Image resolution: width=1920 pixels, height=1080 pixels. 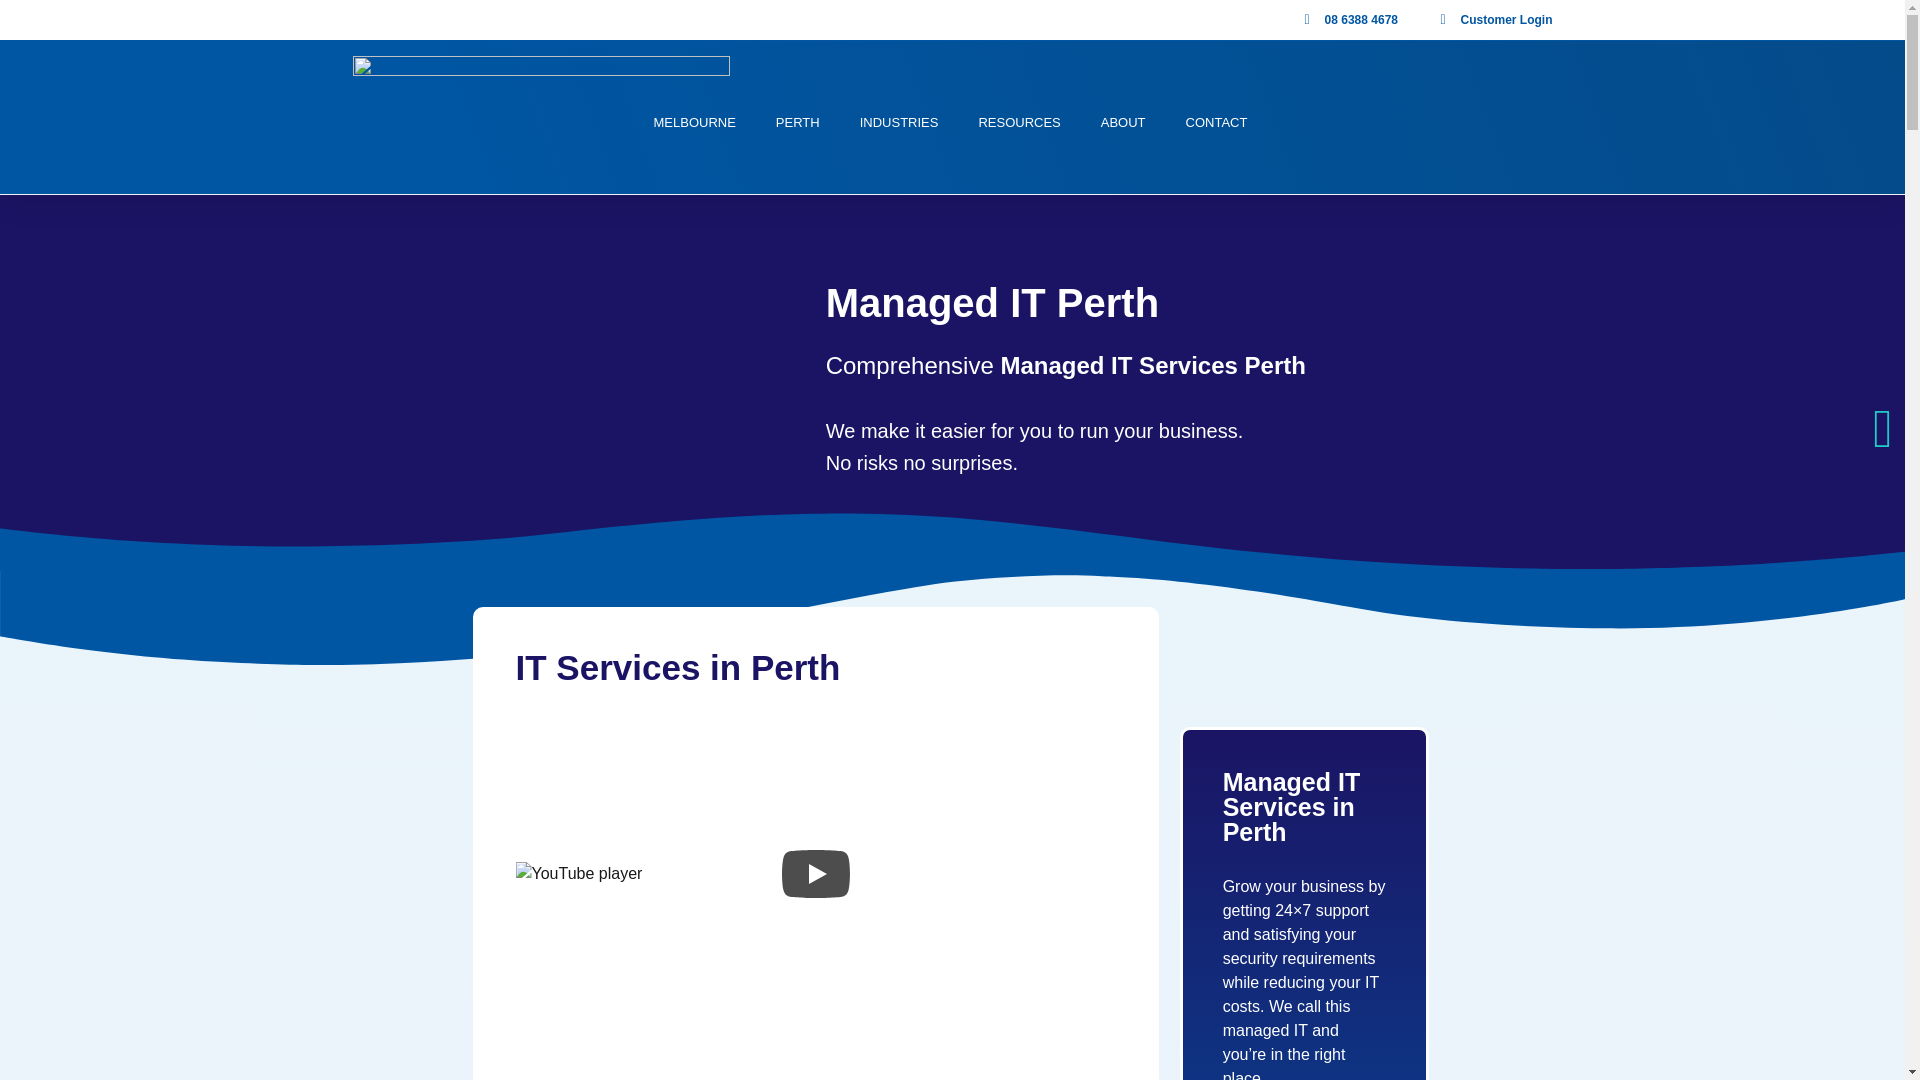 I want to click on Customer Login, so click(x=1490, y=20).